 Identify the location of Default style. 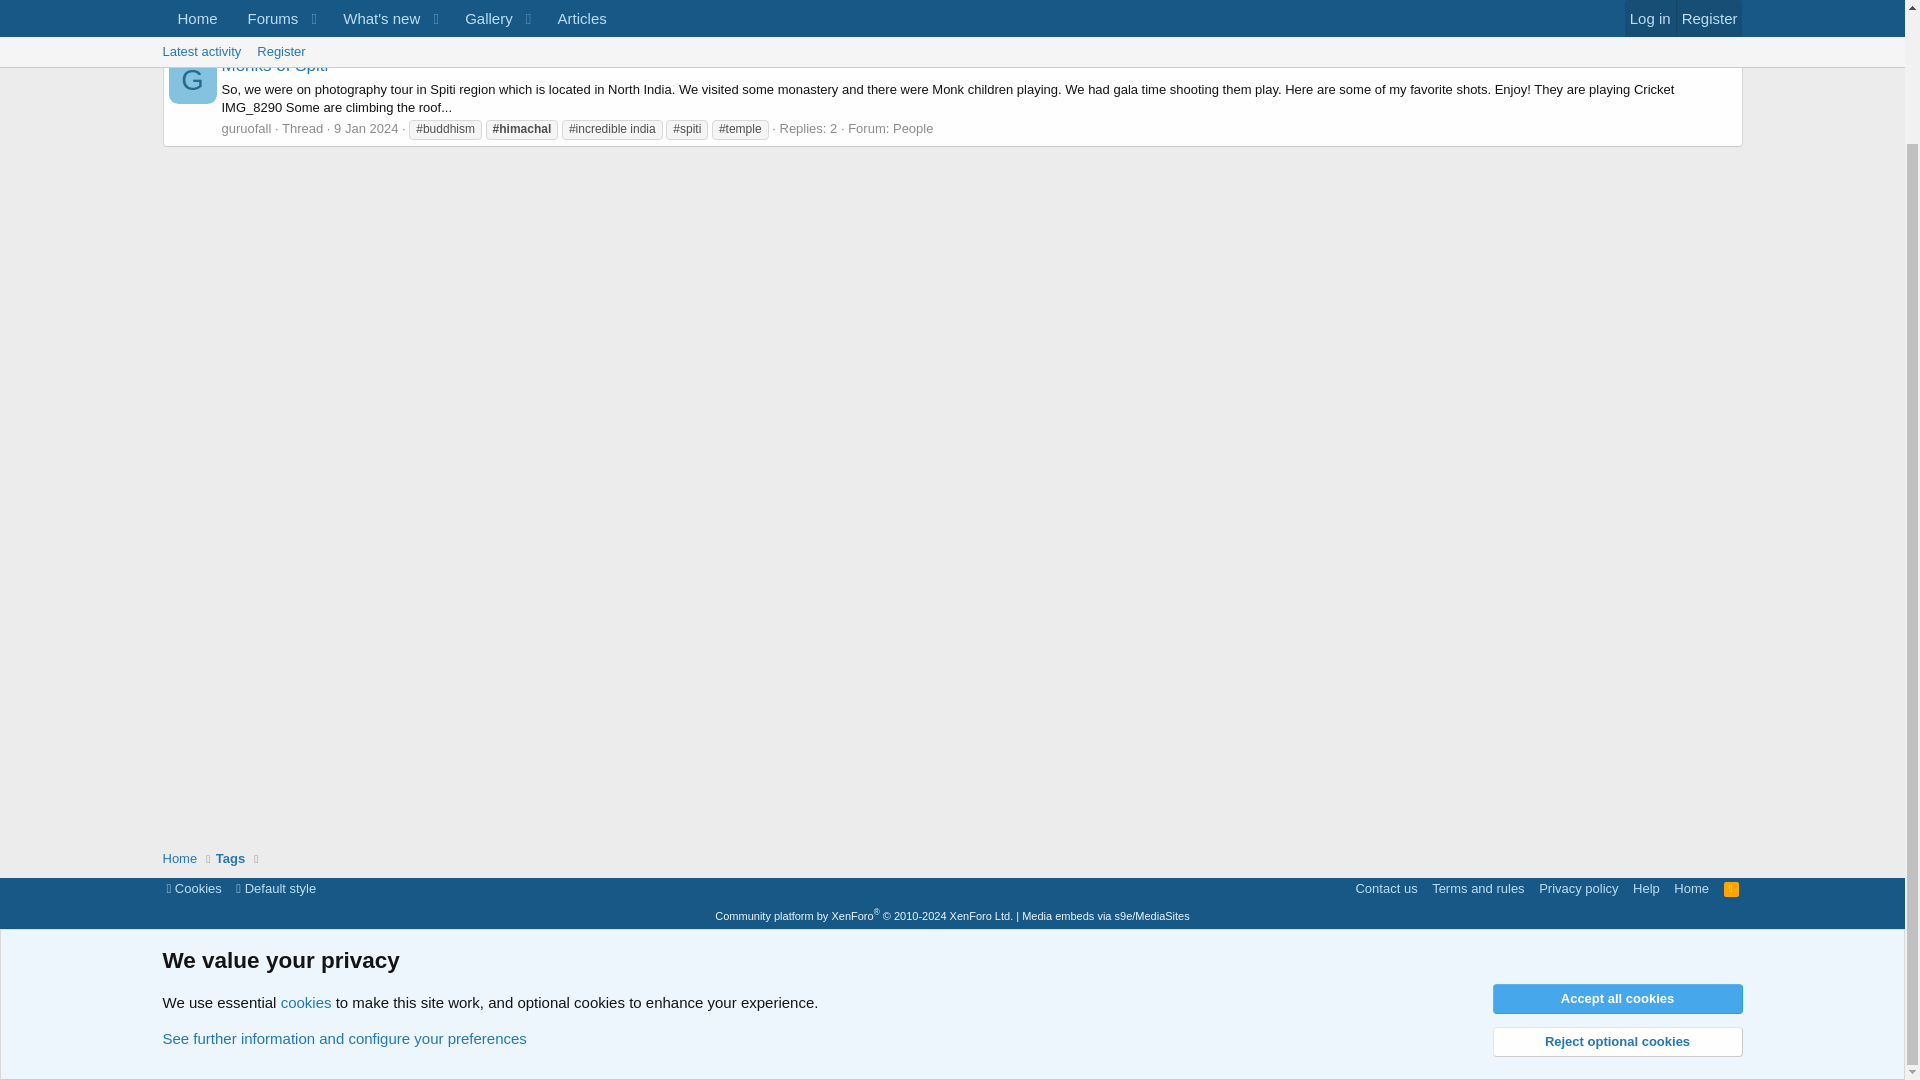
(276, 888).